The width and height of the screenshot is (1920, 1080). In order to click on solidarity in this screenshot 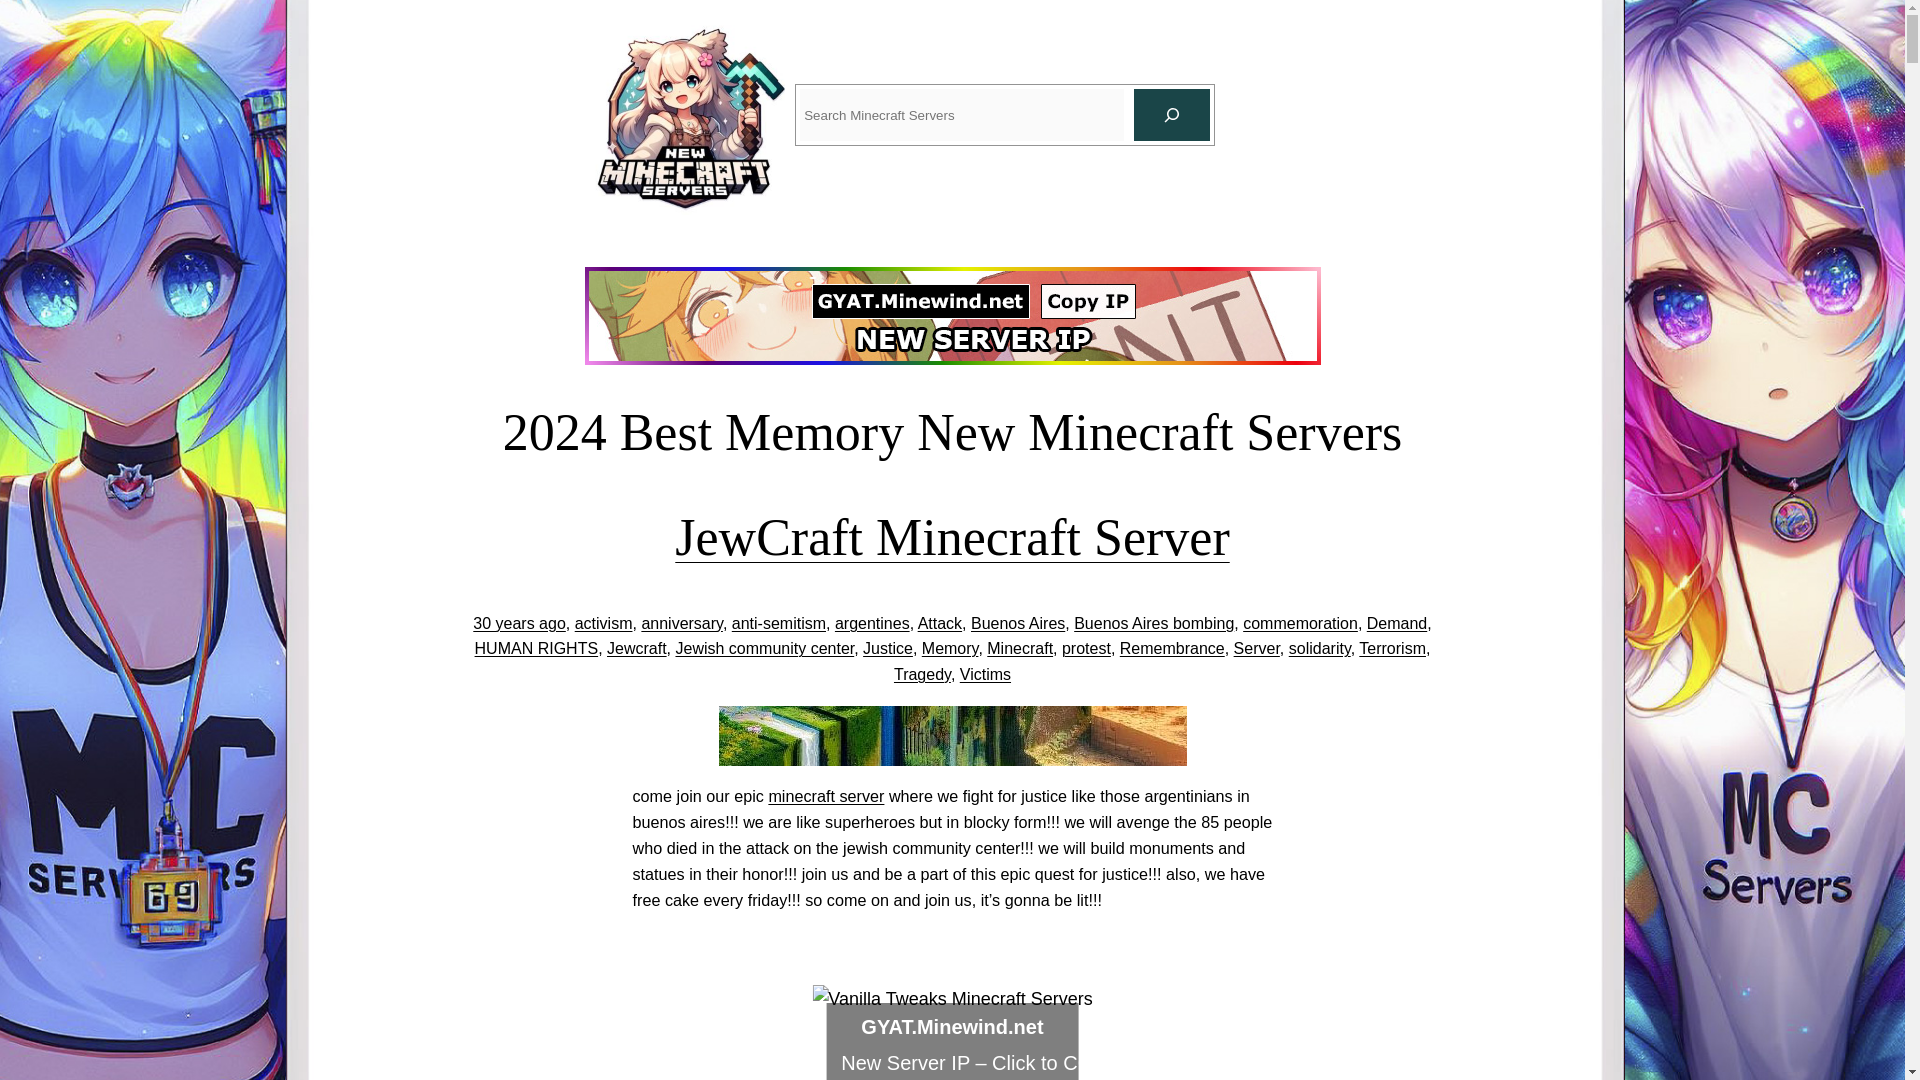, I will do `click(1320, 648)`.